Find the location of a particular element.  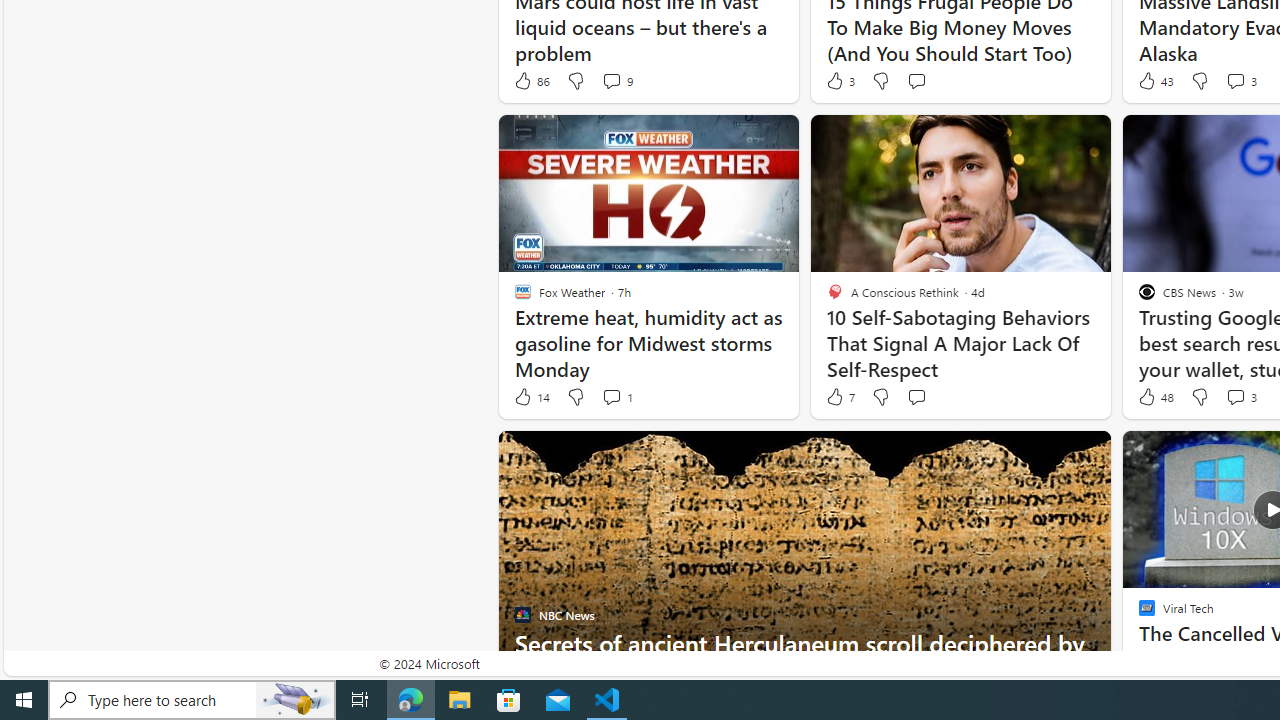

48 Like is located at coordinates (1154, 397).